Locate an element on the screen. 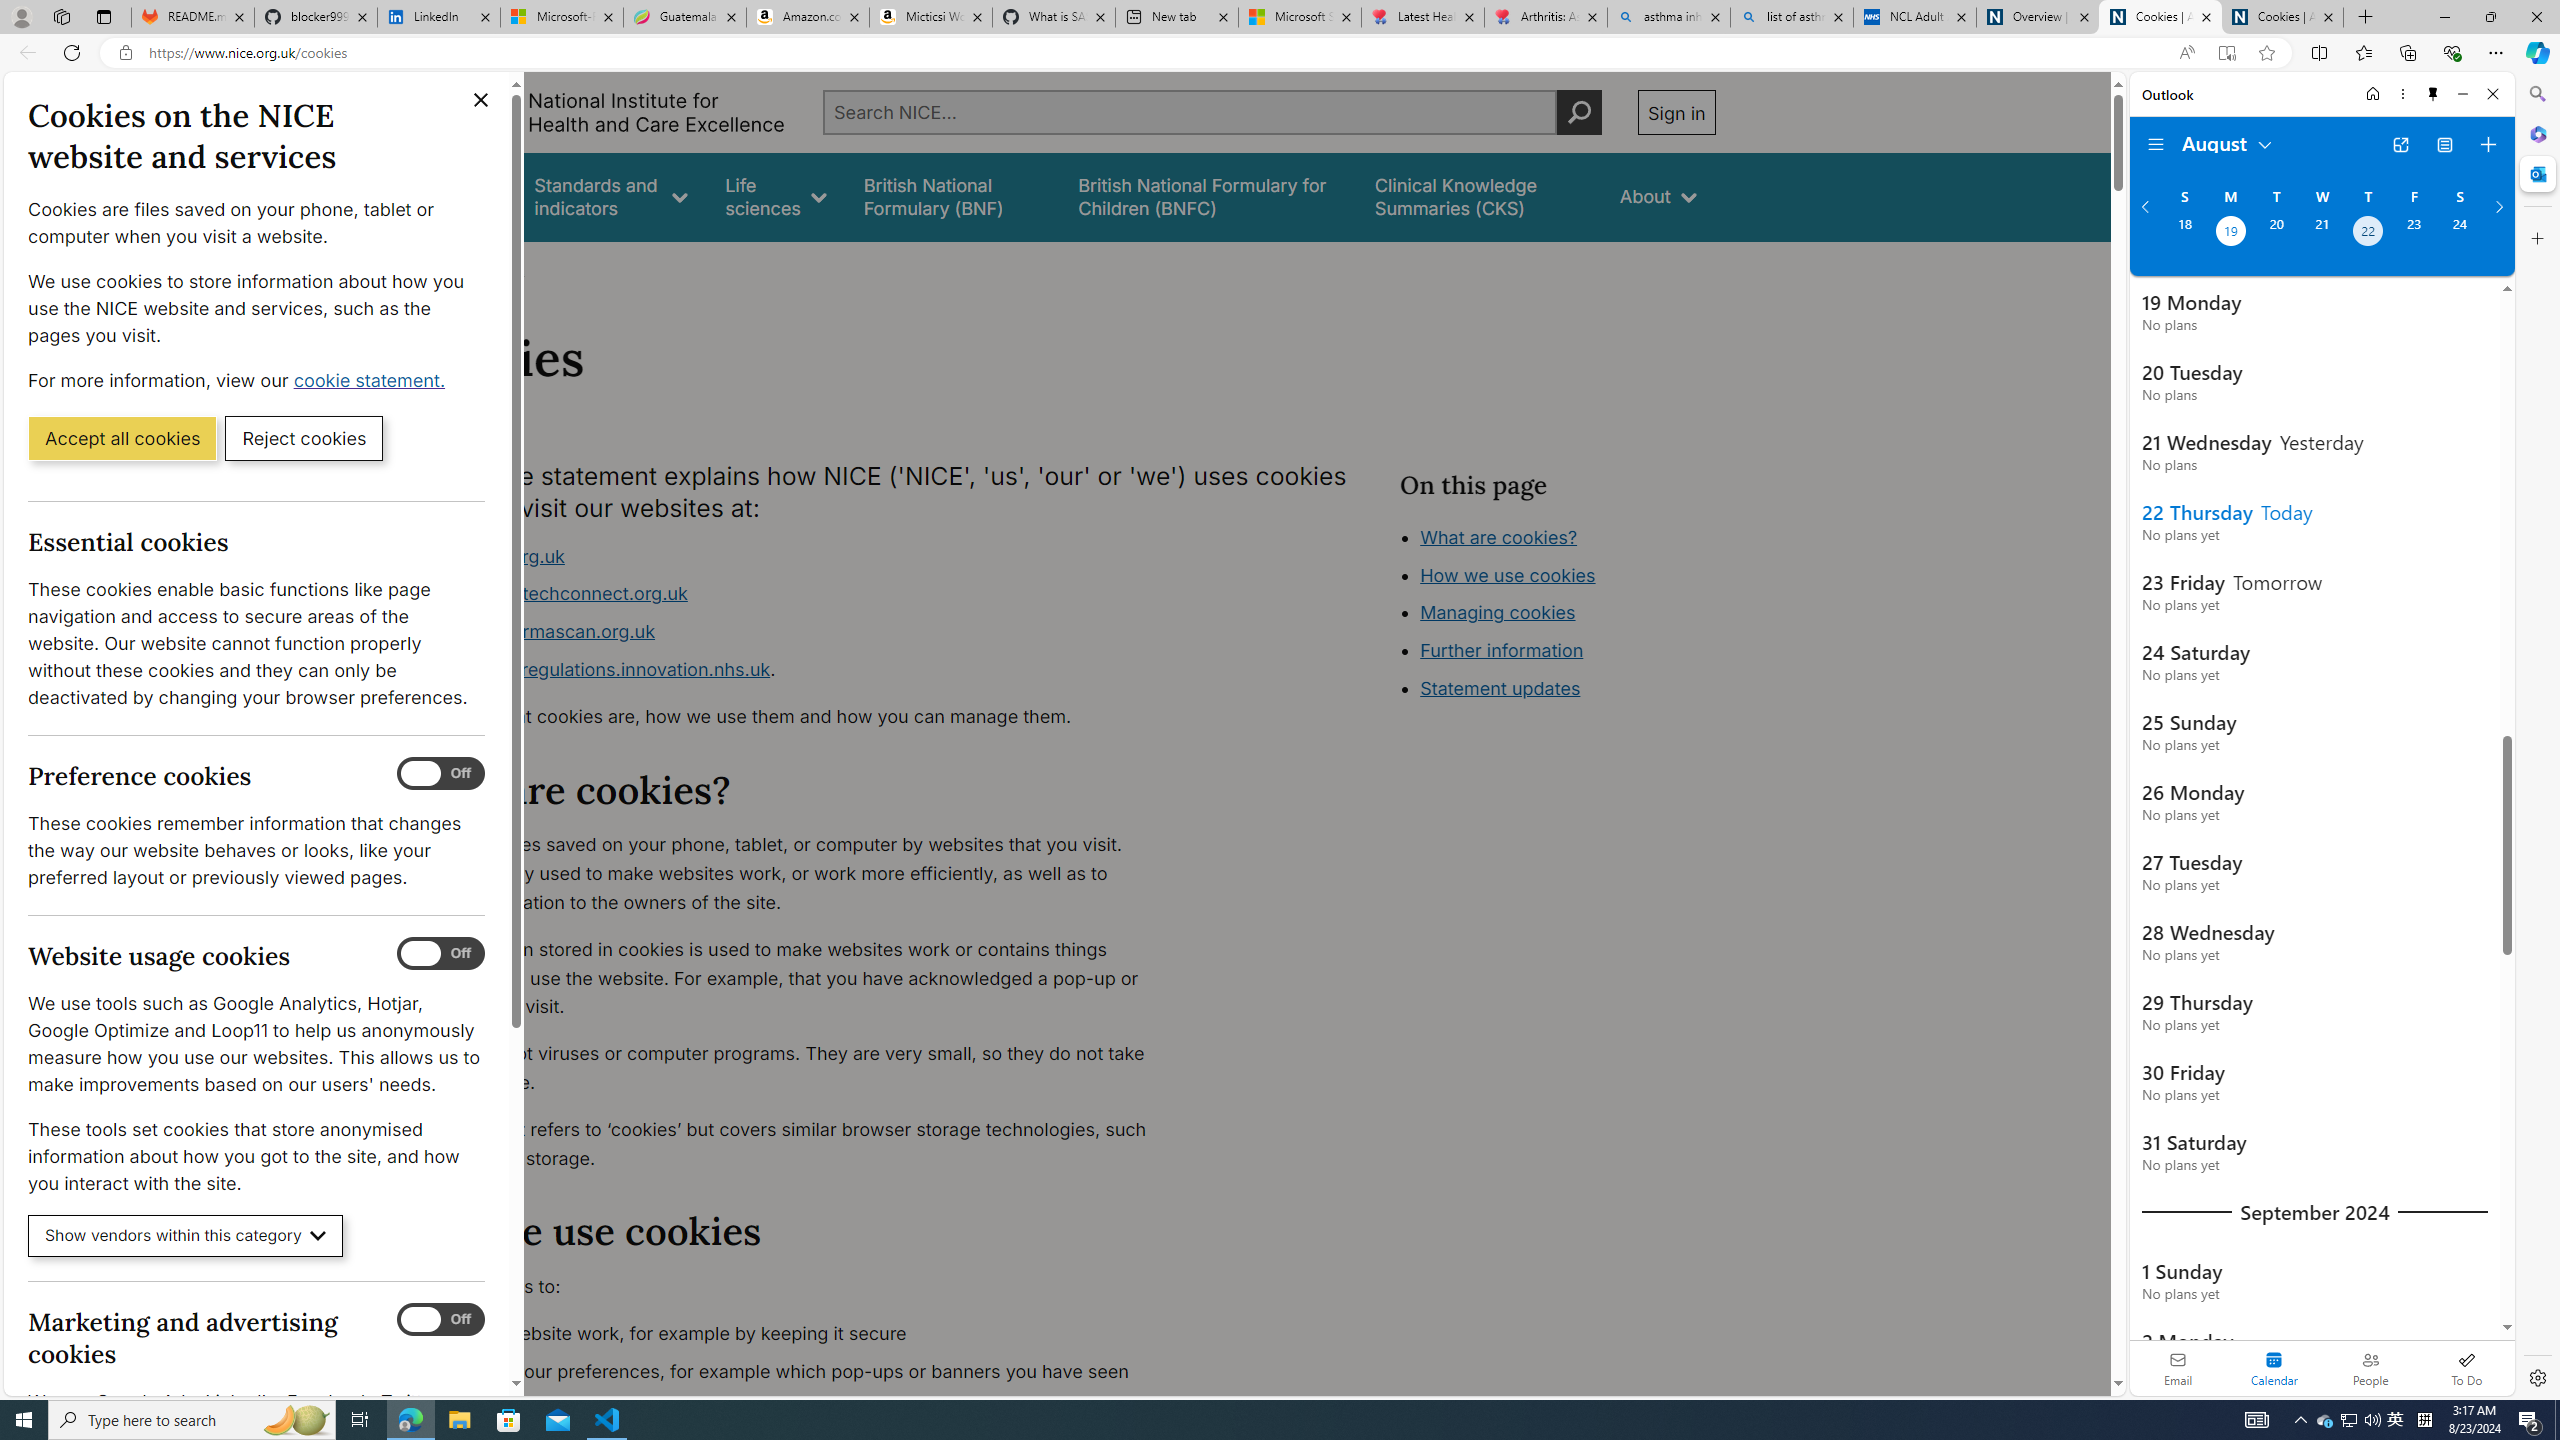 This screenshot has height=1440, width=2560. How we use cookies is located at coordinates (1576, 686).